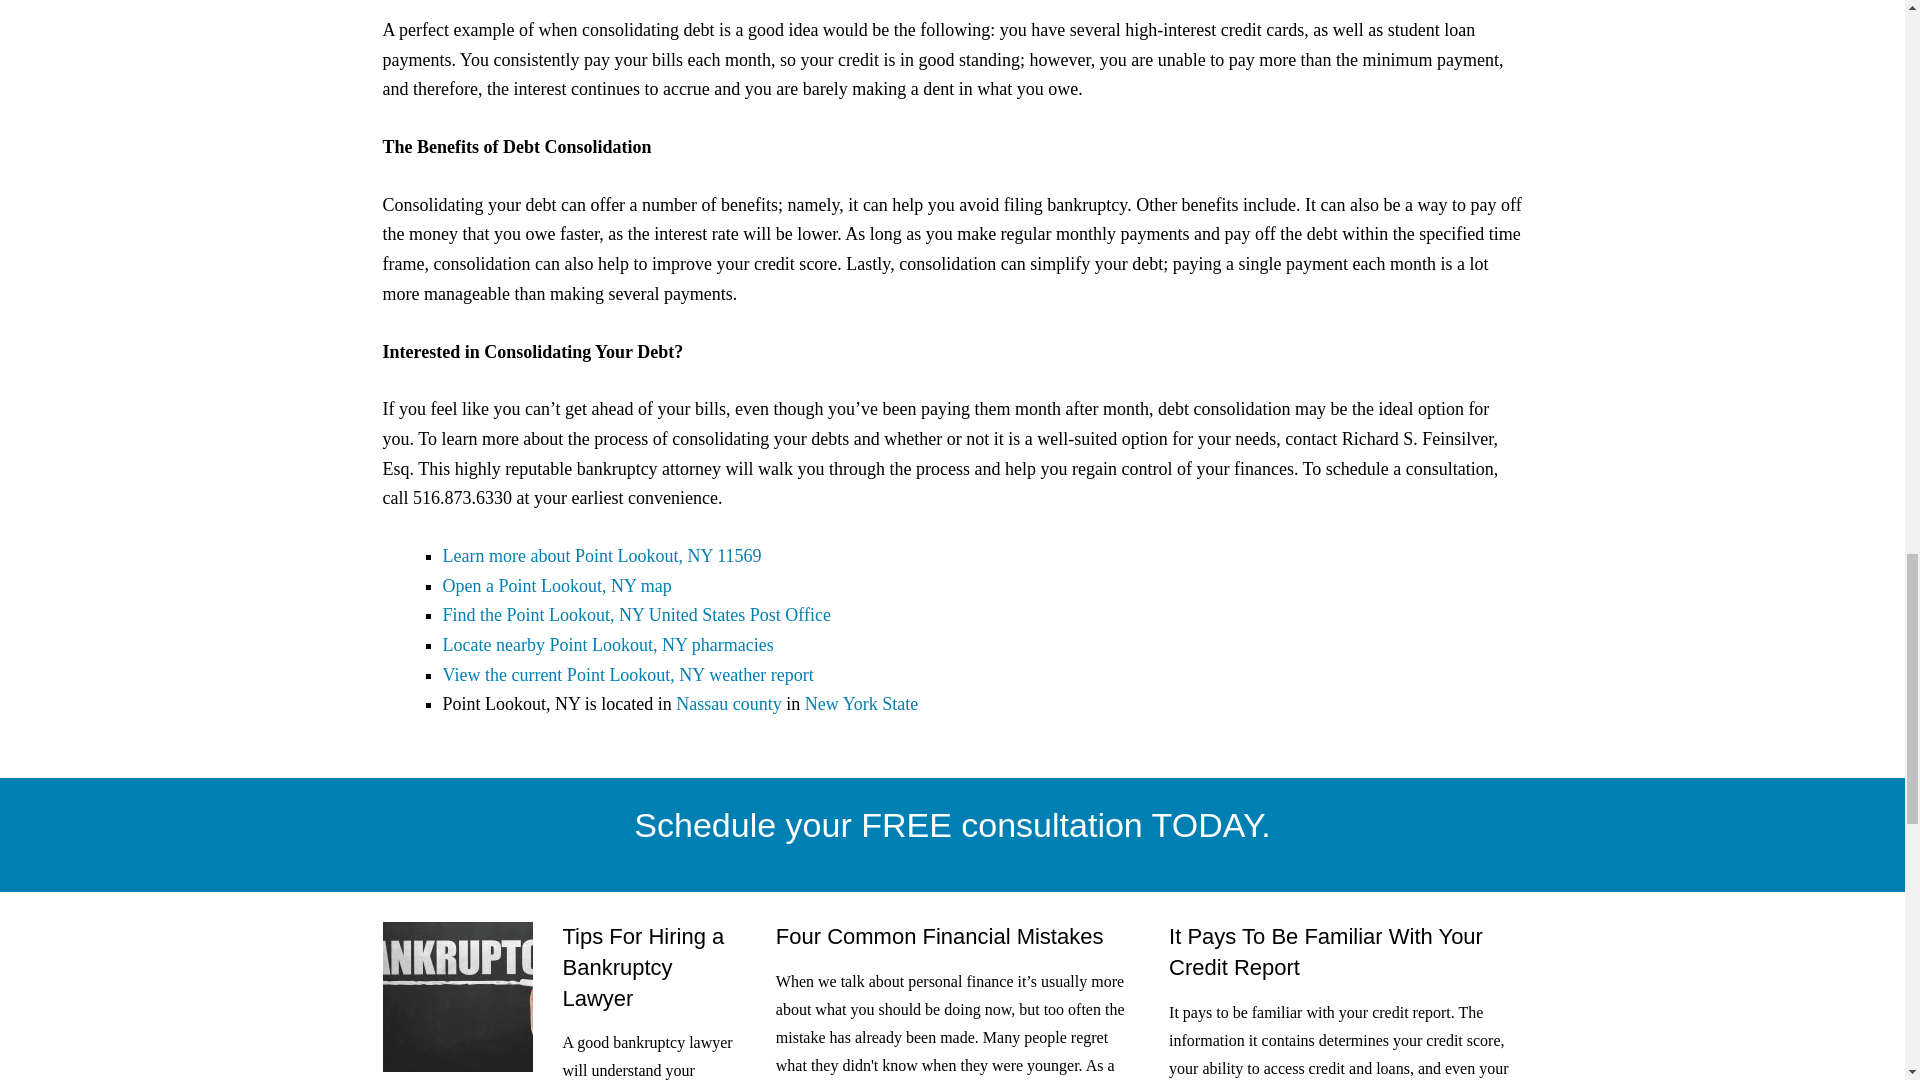 Image resolution: width=1920 pixels, height=1080 pixels. What do you see at coordinates (607, 644) in the screenshot?
I see `Locate nearby Point Lookout, NY pharmacies` at bounding box center [607, 644].